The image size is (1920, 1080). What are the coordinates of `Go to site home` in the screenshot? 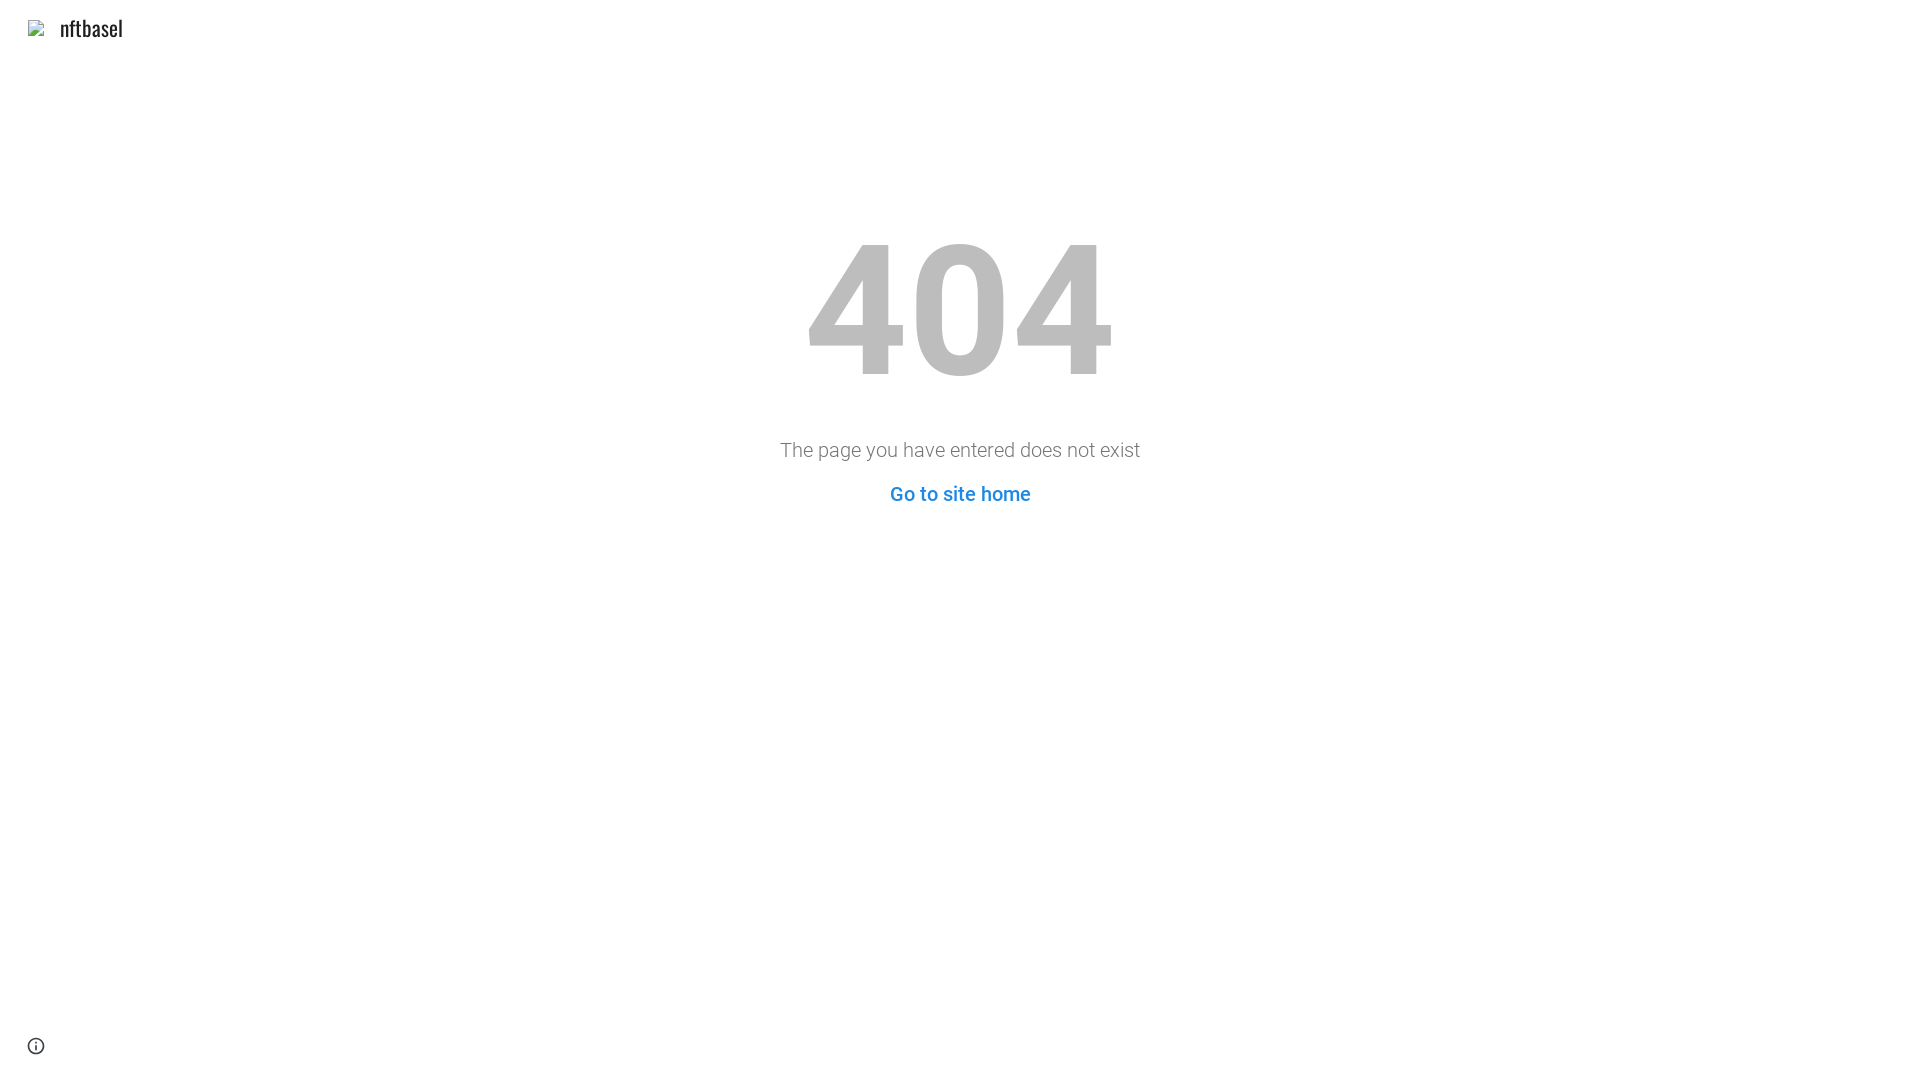 It's located at (960, 494).